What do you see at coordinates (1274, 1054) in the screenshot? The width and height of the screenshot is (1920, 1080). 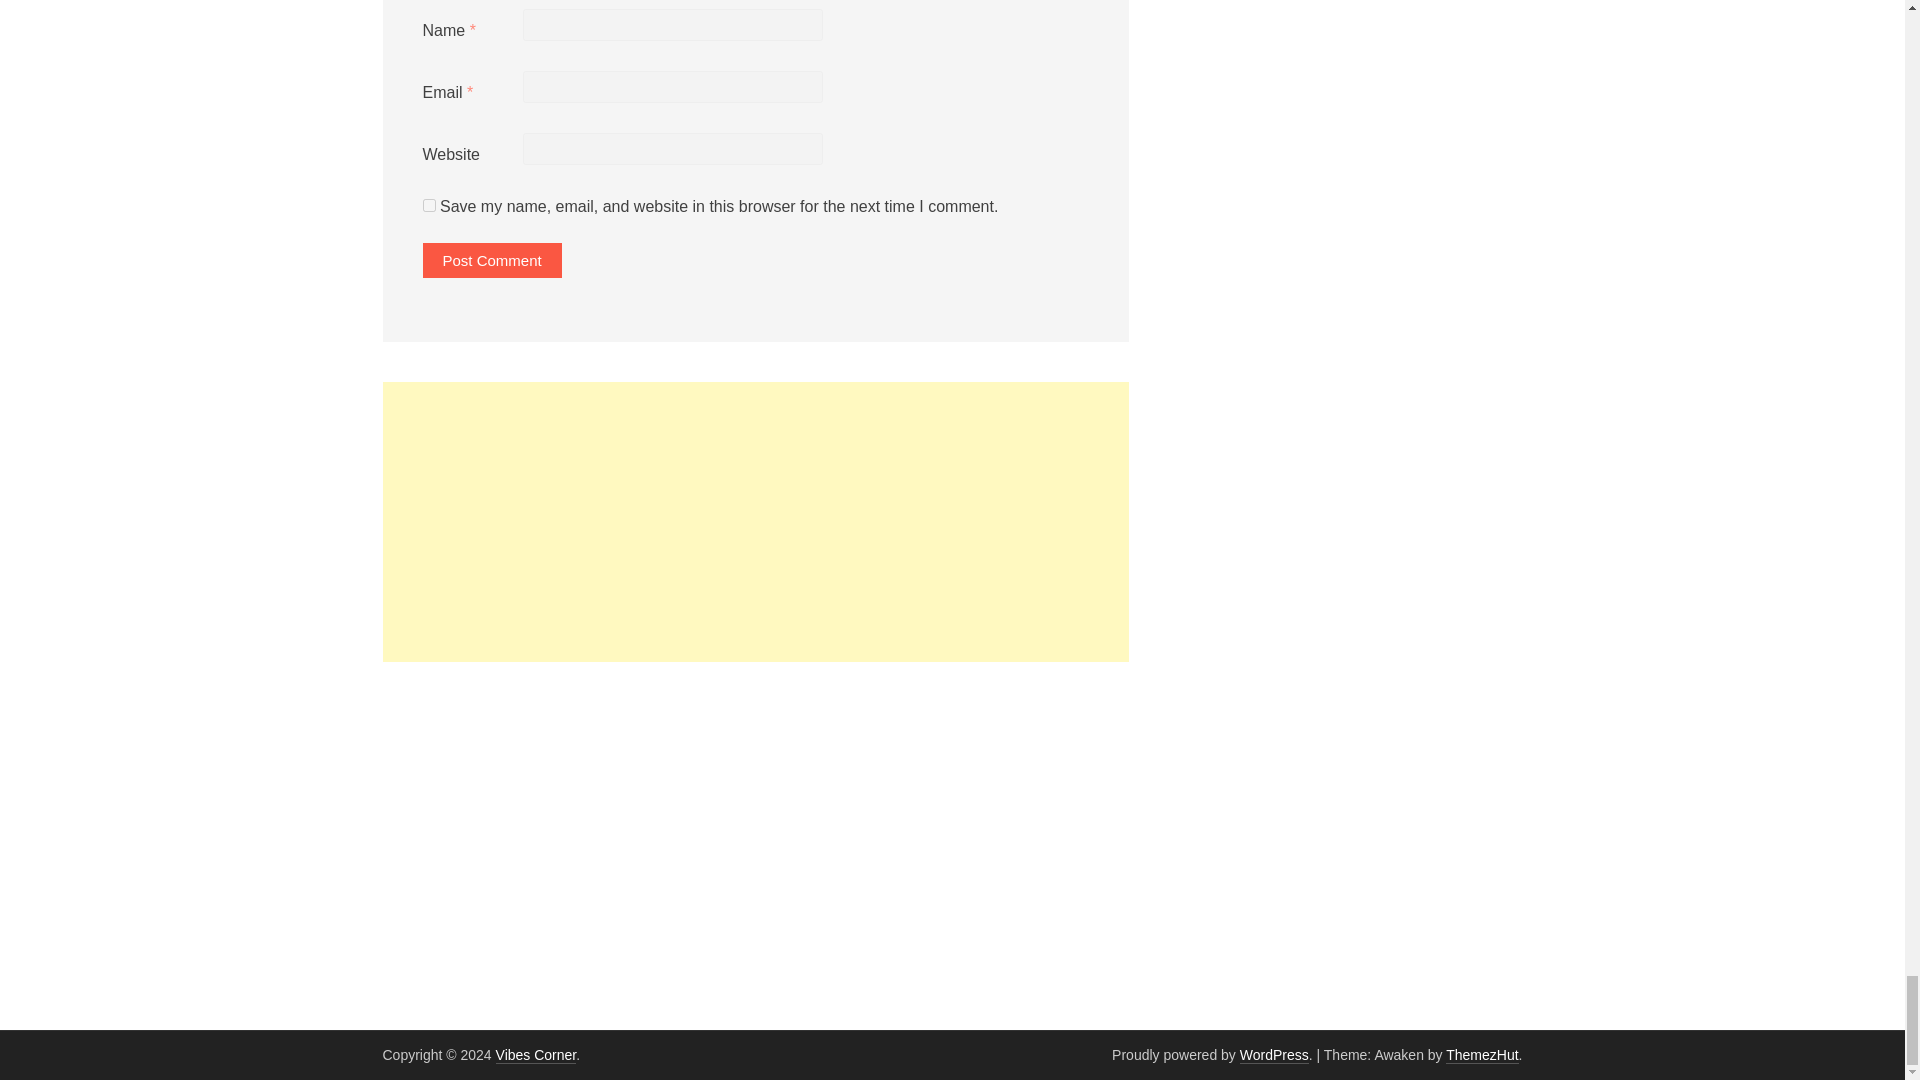 I see `WordPress` at bounding box center [1274, 1054].